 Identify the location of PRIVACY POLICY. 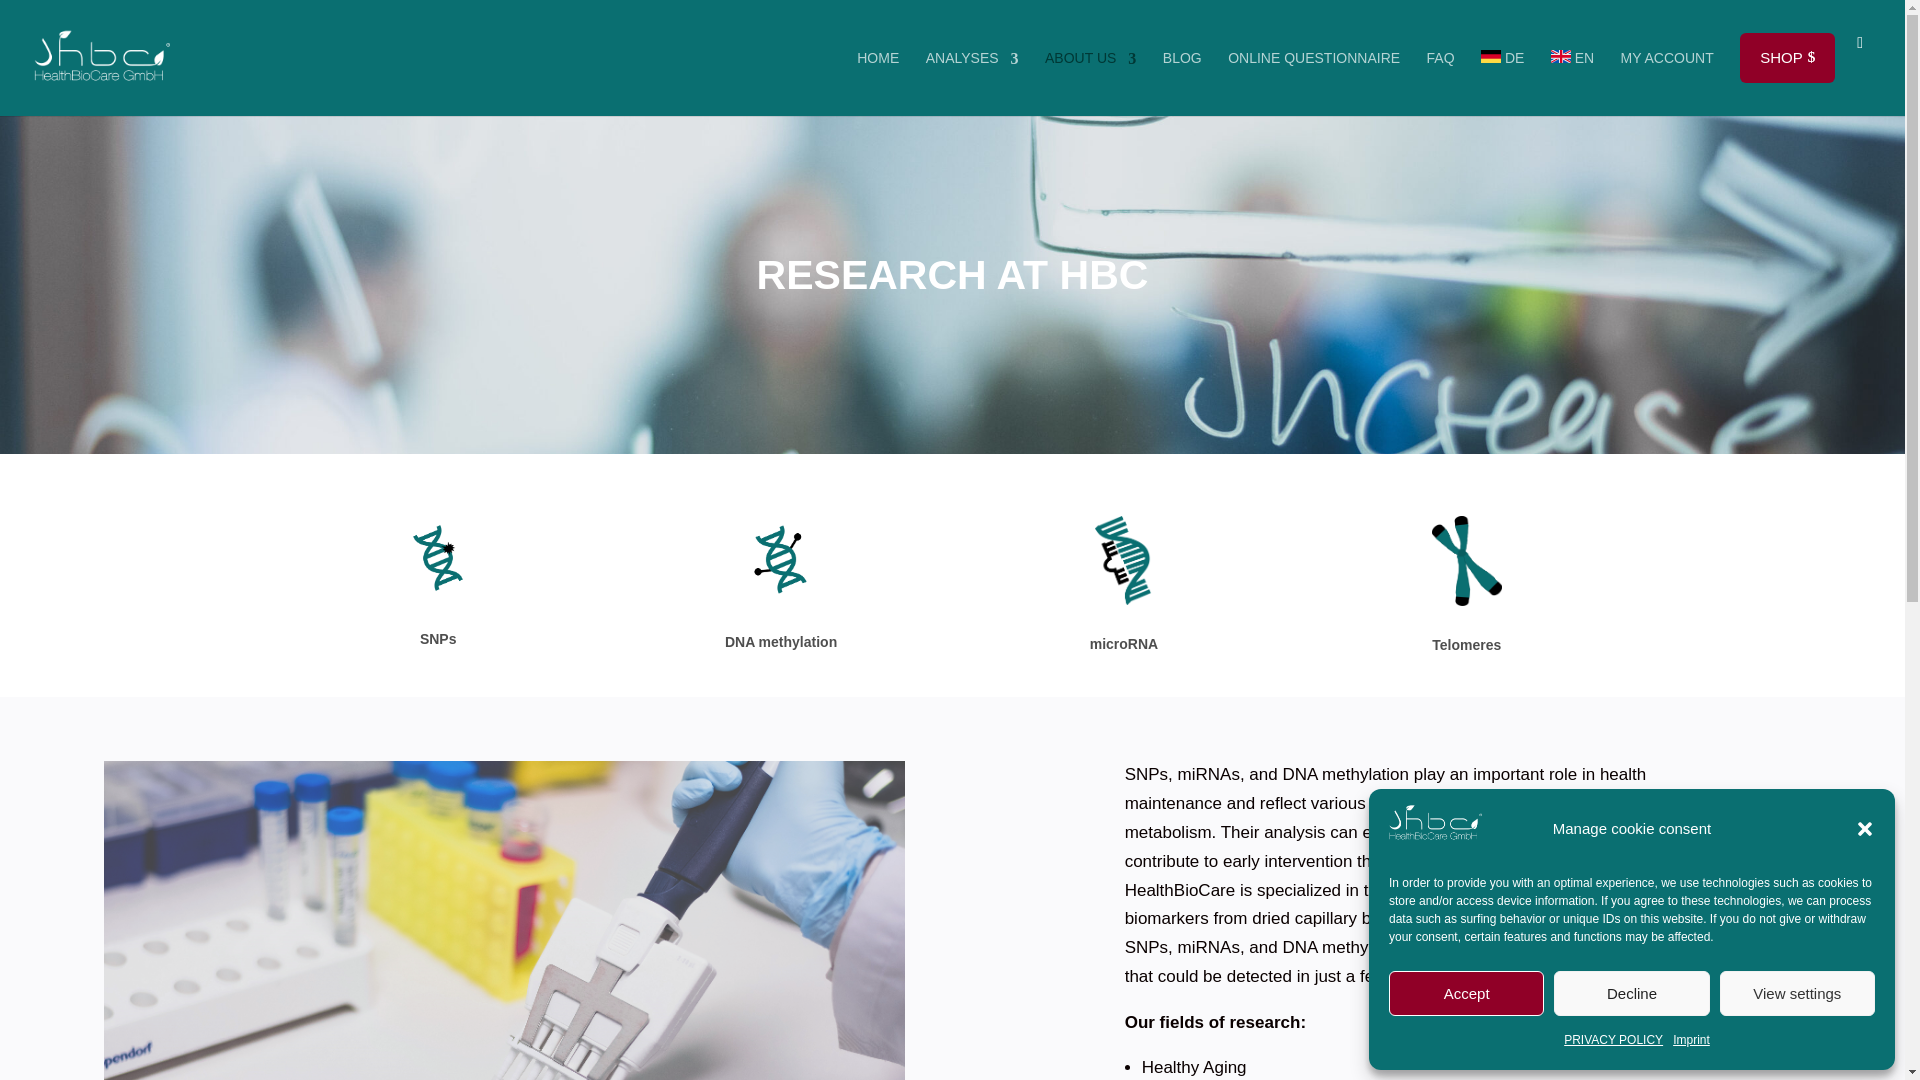
(1613, 1040).